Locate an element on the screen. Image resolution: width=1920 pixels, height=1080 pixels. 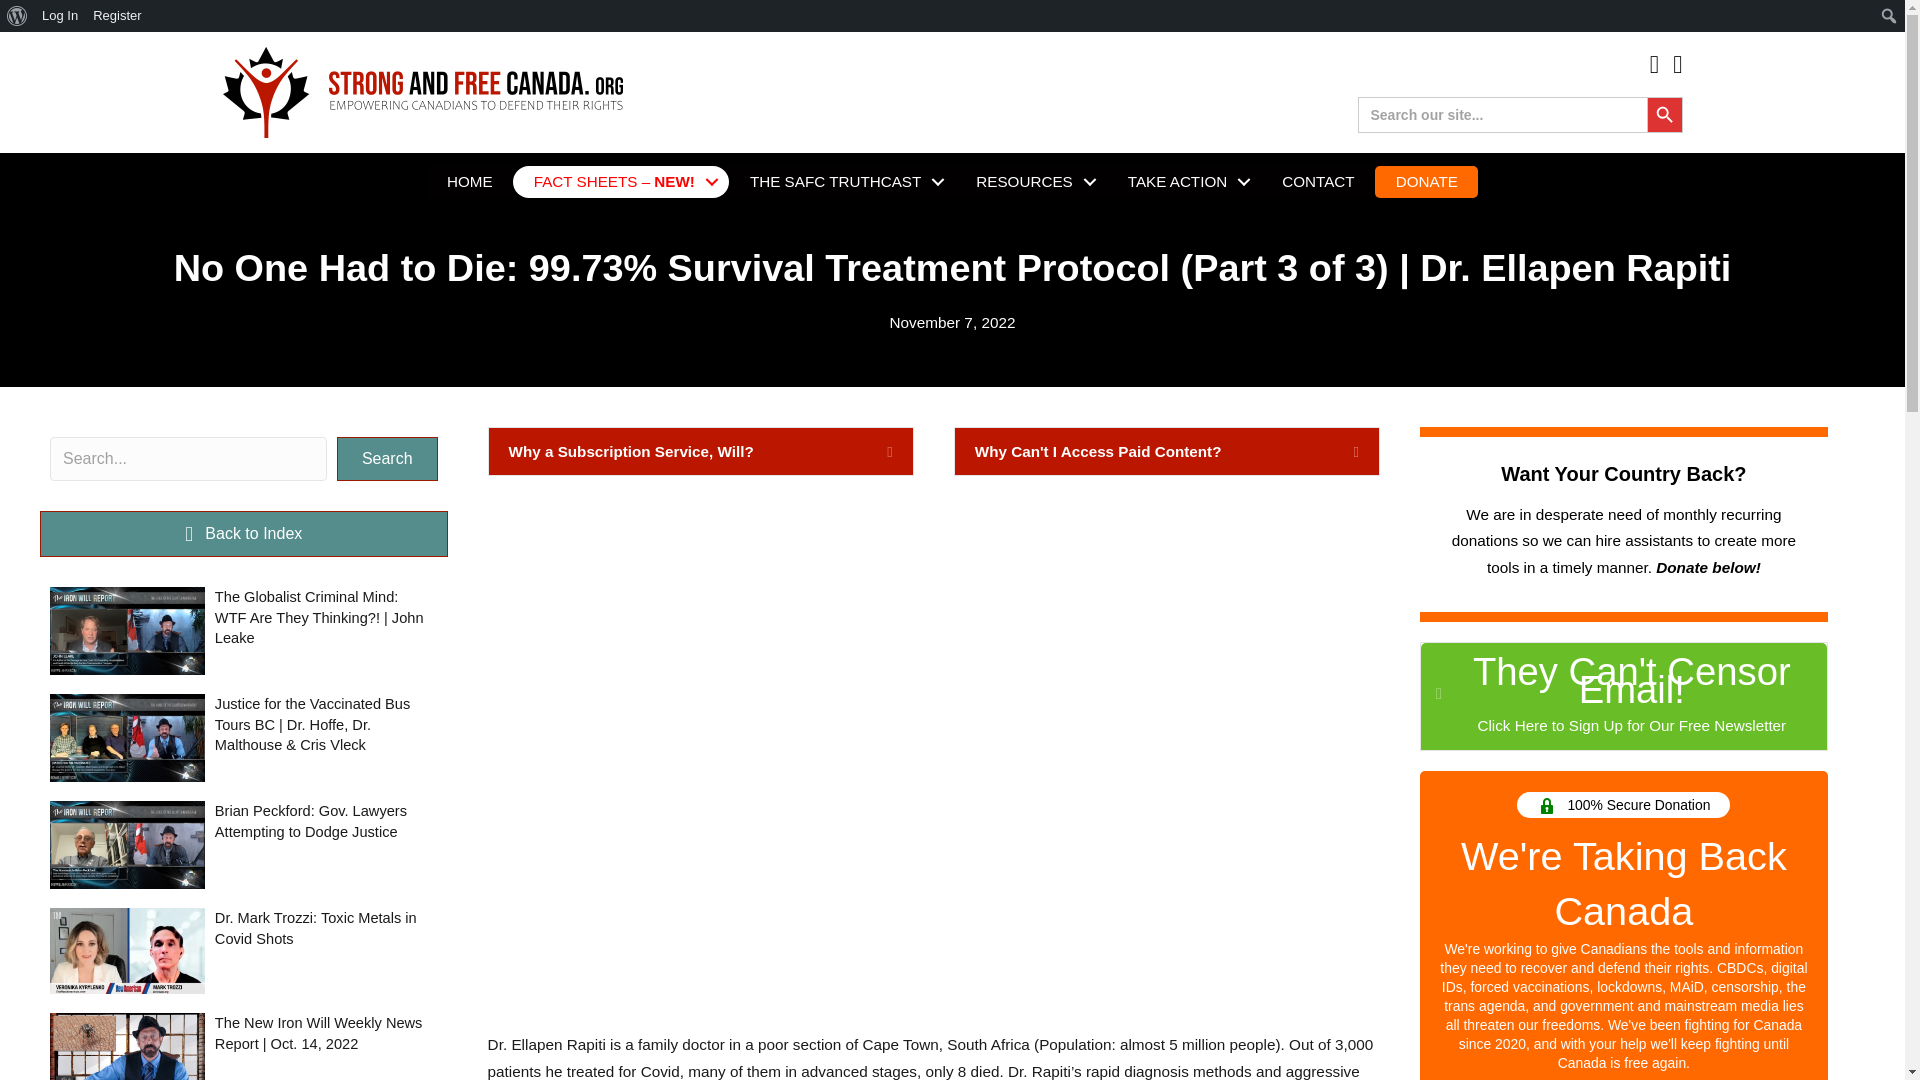
HOME is located at coordinates (469, 181).